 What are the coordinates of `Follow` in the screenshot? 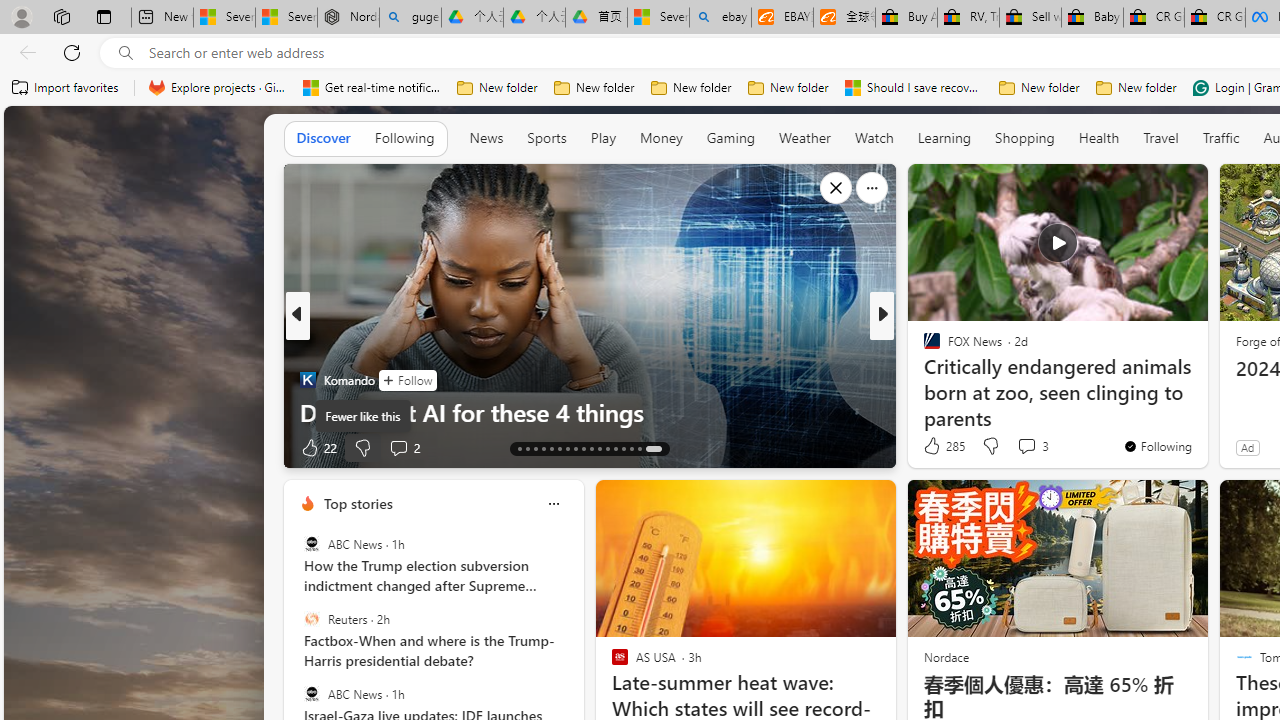 It's located at (406, 380).